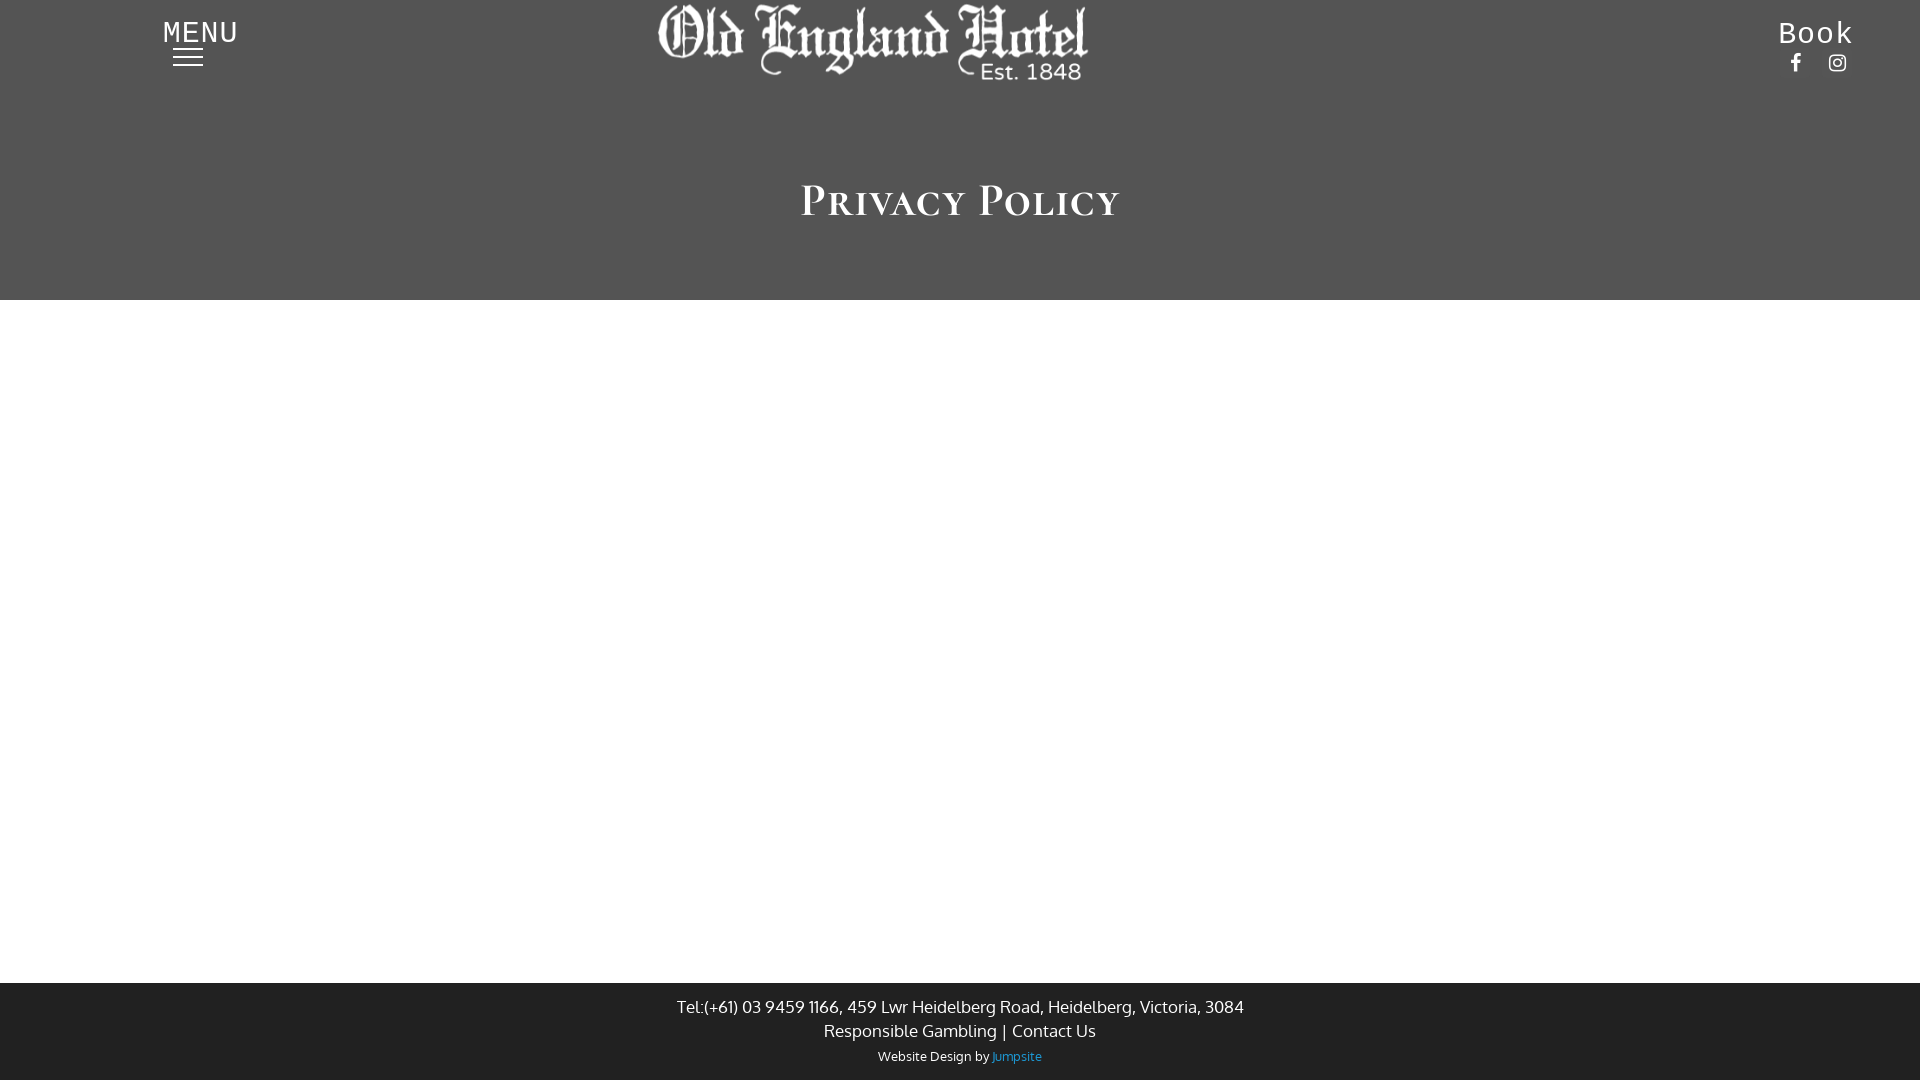 The width and height of the screenshot is (1920, 1080). Describe the element at coordinates (1816, 35) in the screenshot. I see `Book` at that location.